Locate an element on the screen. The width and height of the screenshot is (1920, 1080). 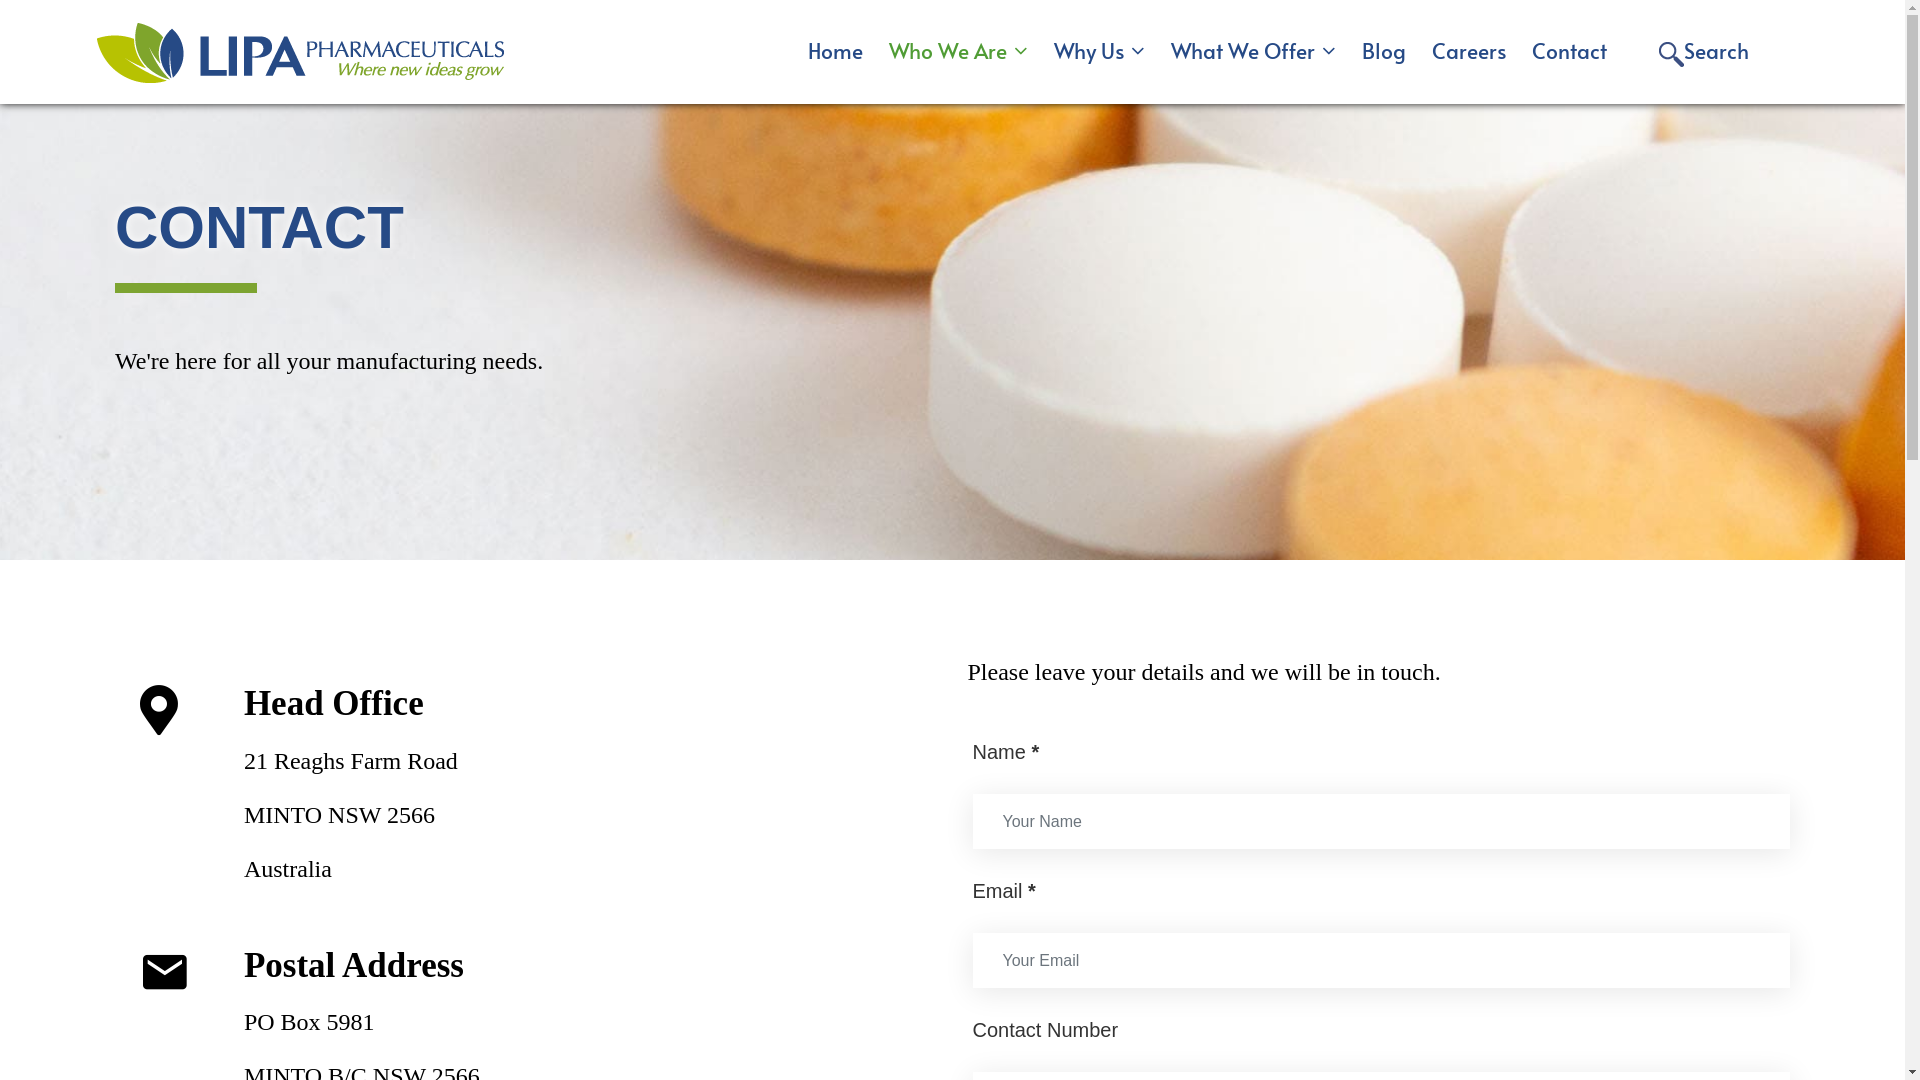
Contact is located at coordinates (1570, 50).